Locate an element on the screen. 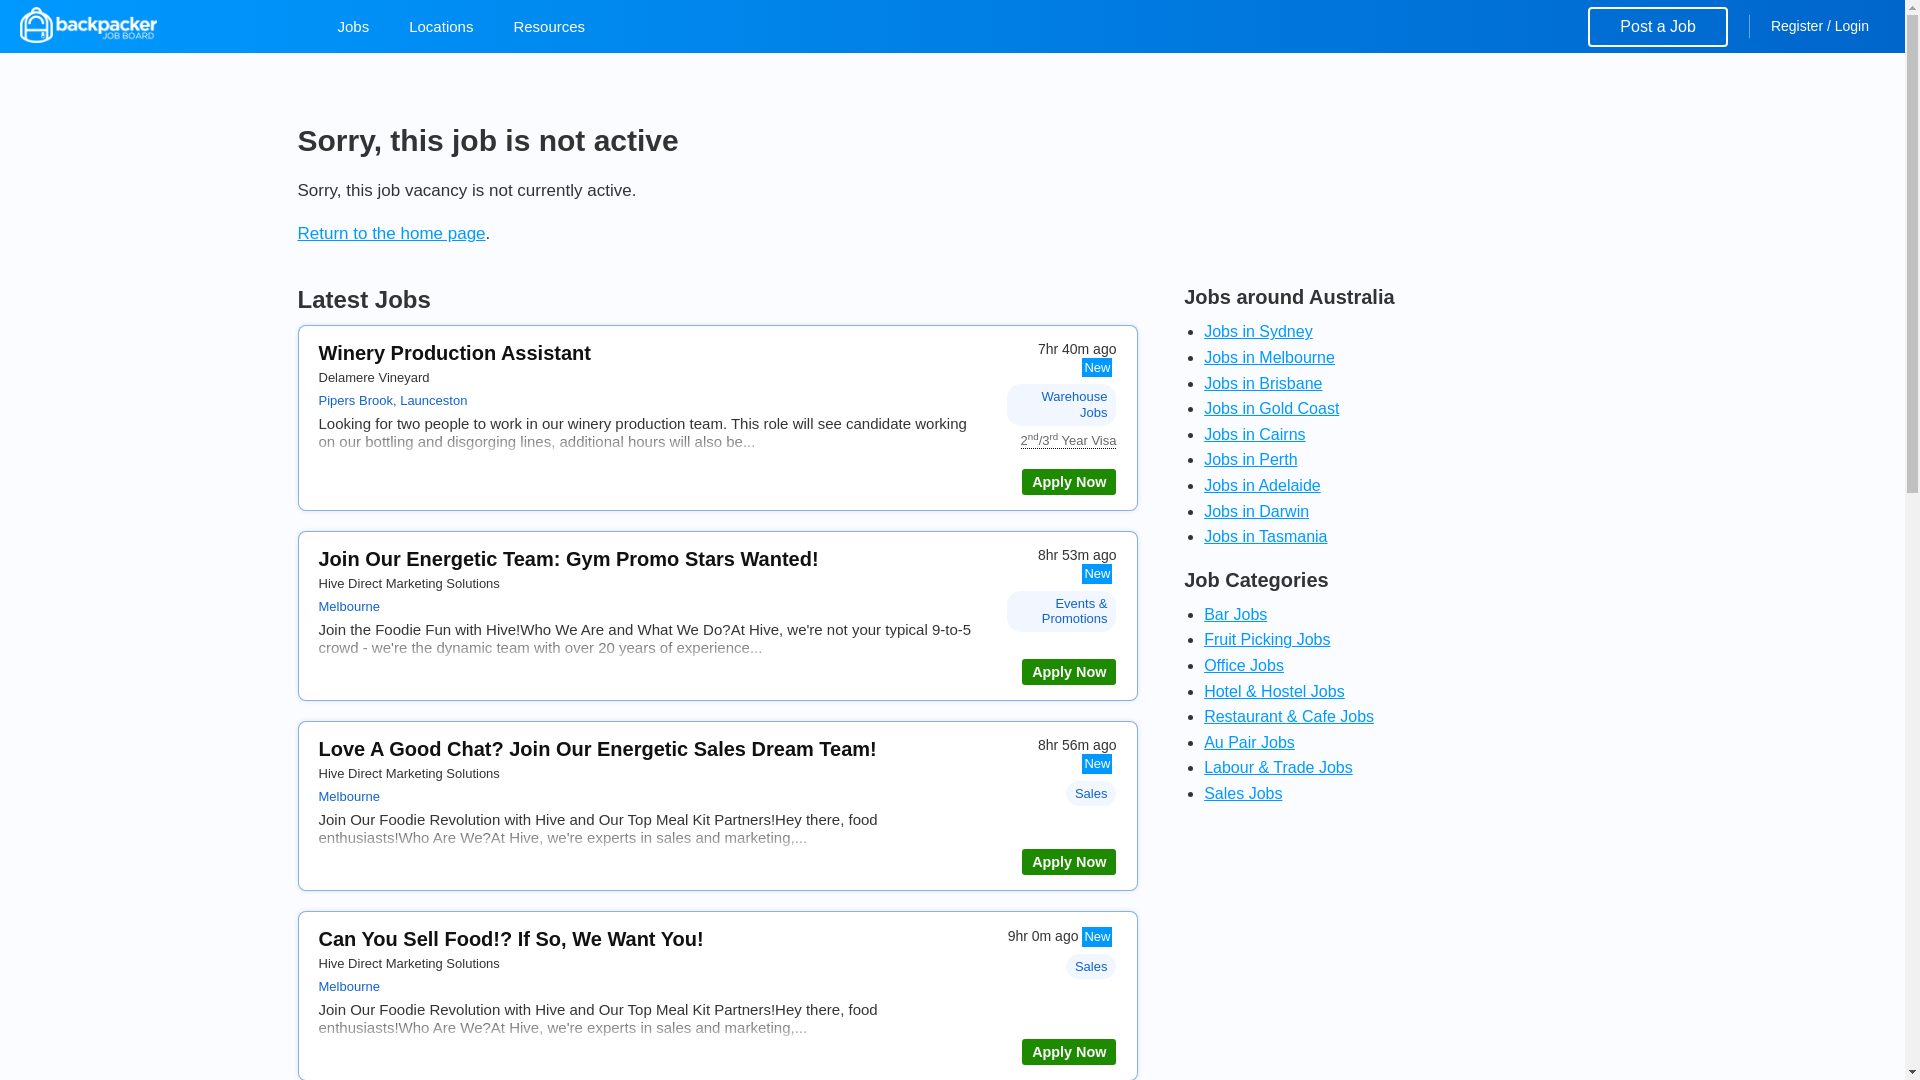 Image resolution: width=1920 pixels, height=1080 pixels. Resources is located at coordinates (548, 26).